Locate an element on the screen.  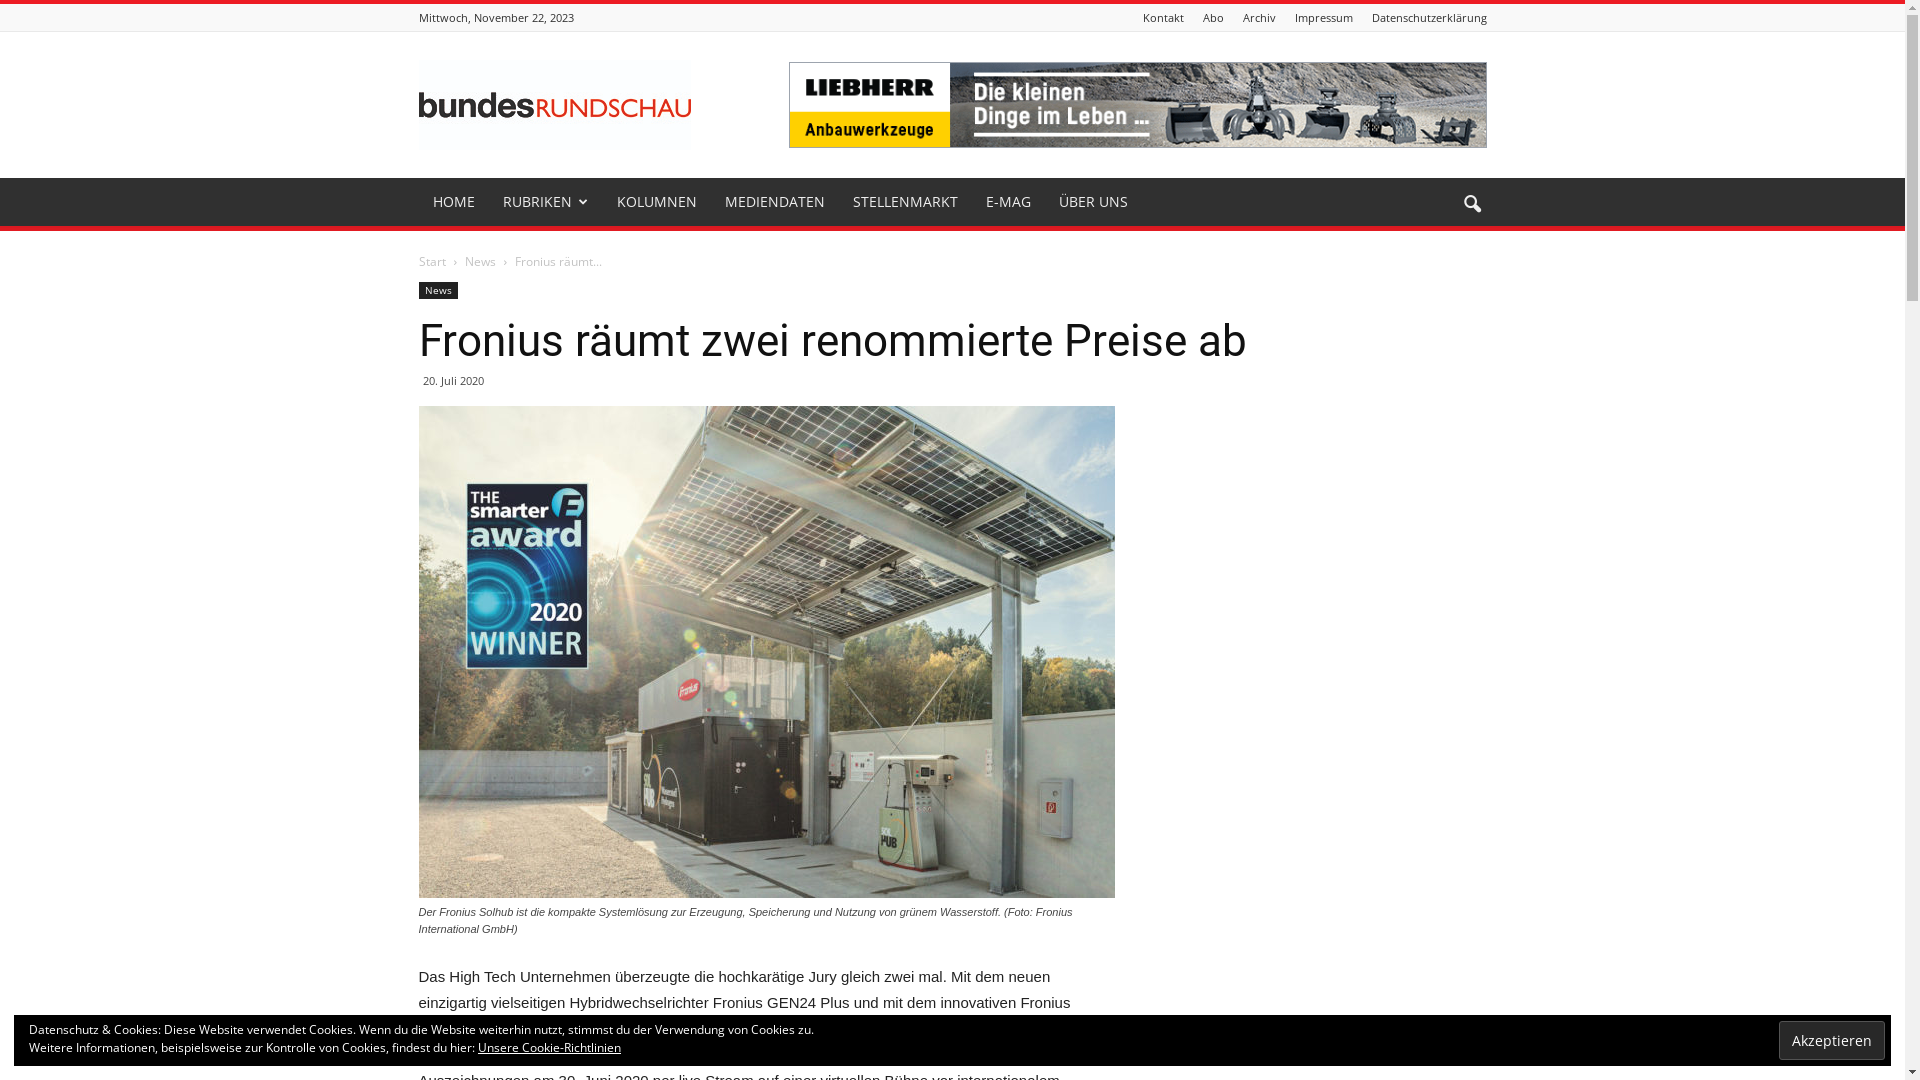
HOME is located at coordinates (453, 202).